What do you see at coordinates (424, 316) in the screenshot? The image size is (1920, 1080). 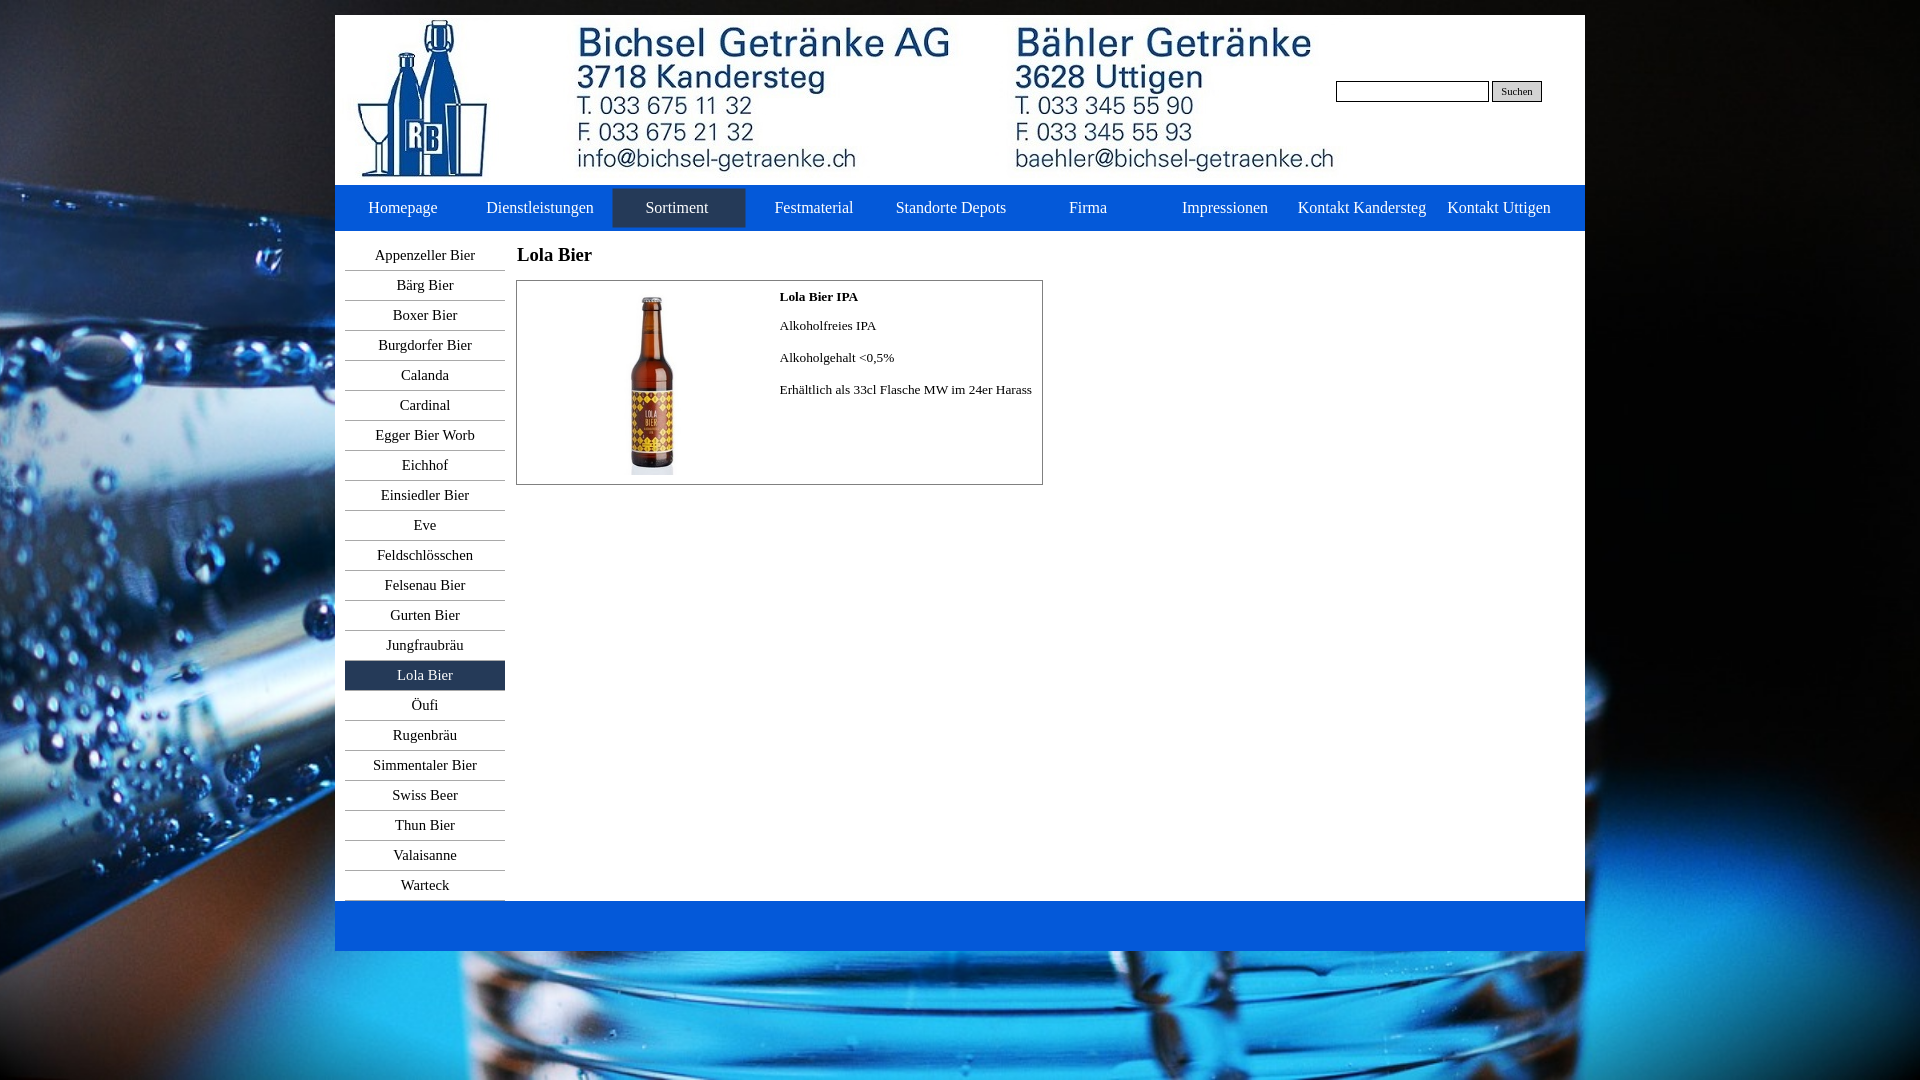 I see `Boxer Bier` at bounding box center [424, 316].